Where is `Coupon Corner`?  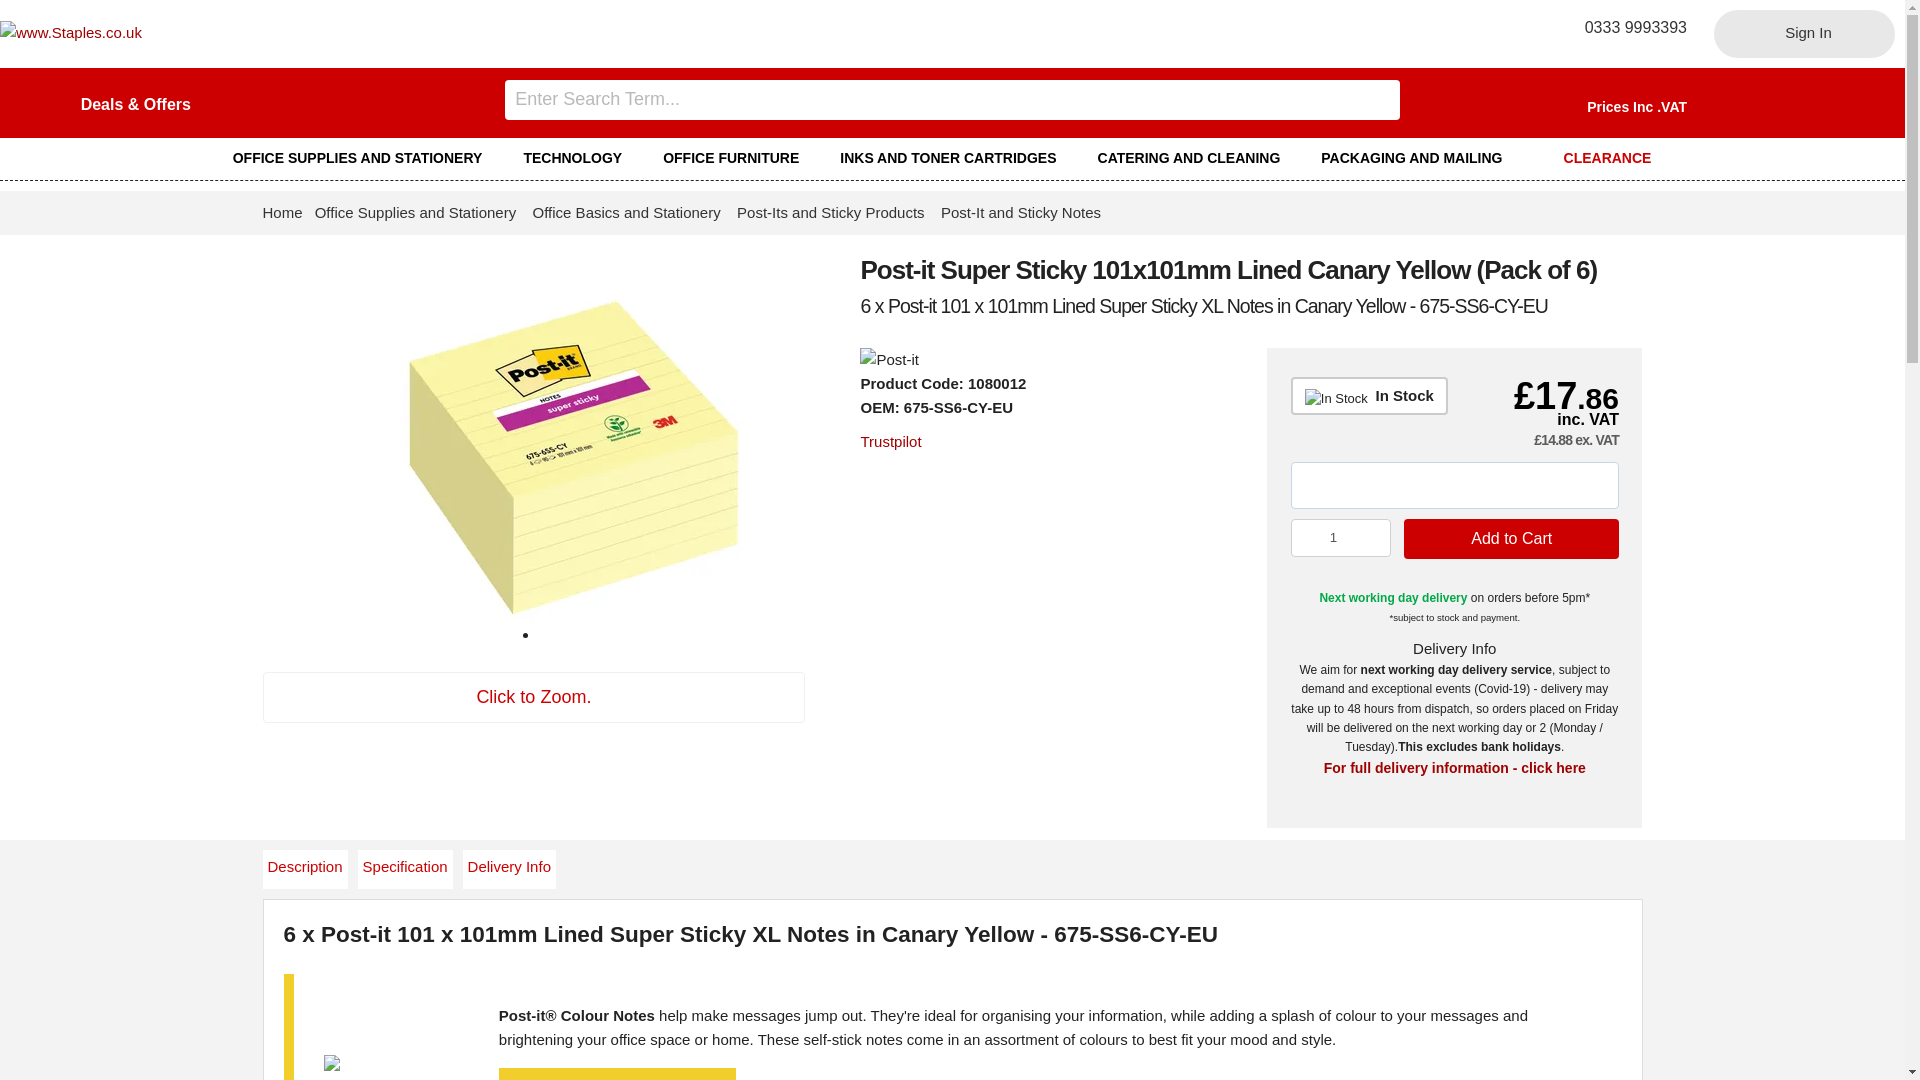
Coupon Corner is located at coordinates (135, 104).